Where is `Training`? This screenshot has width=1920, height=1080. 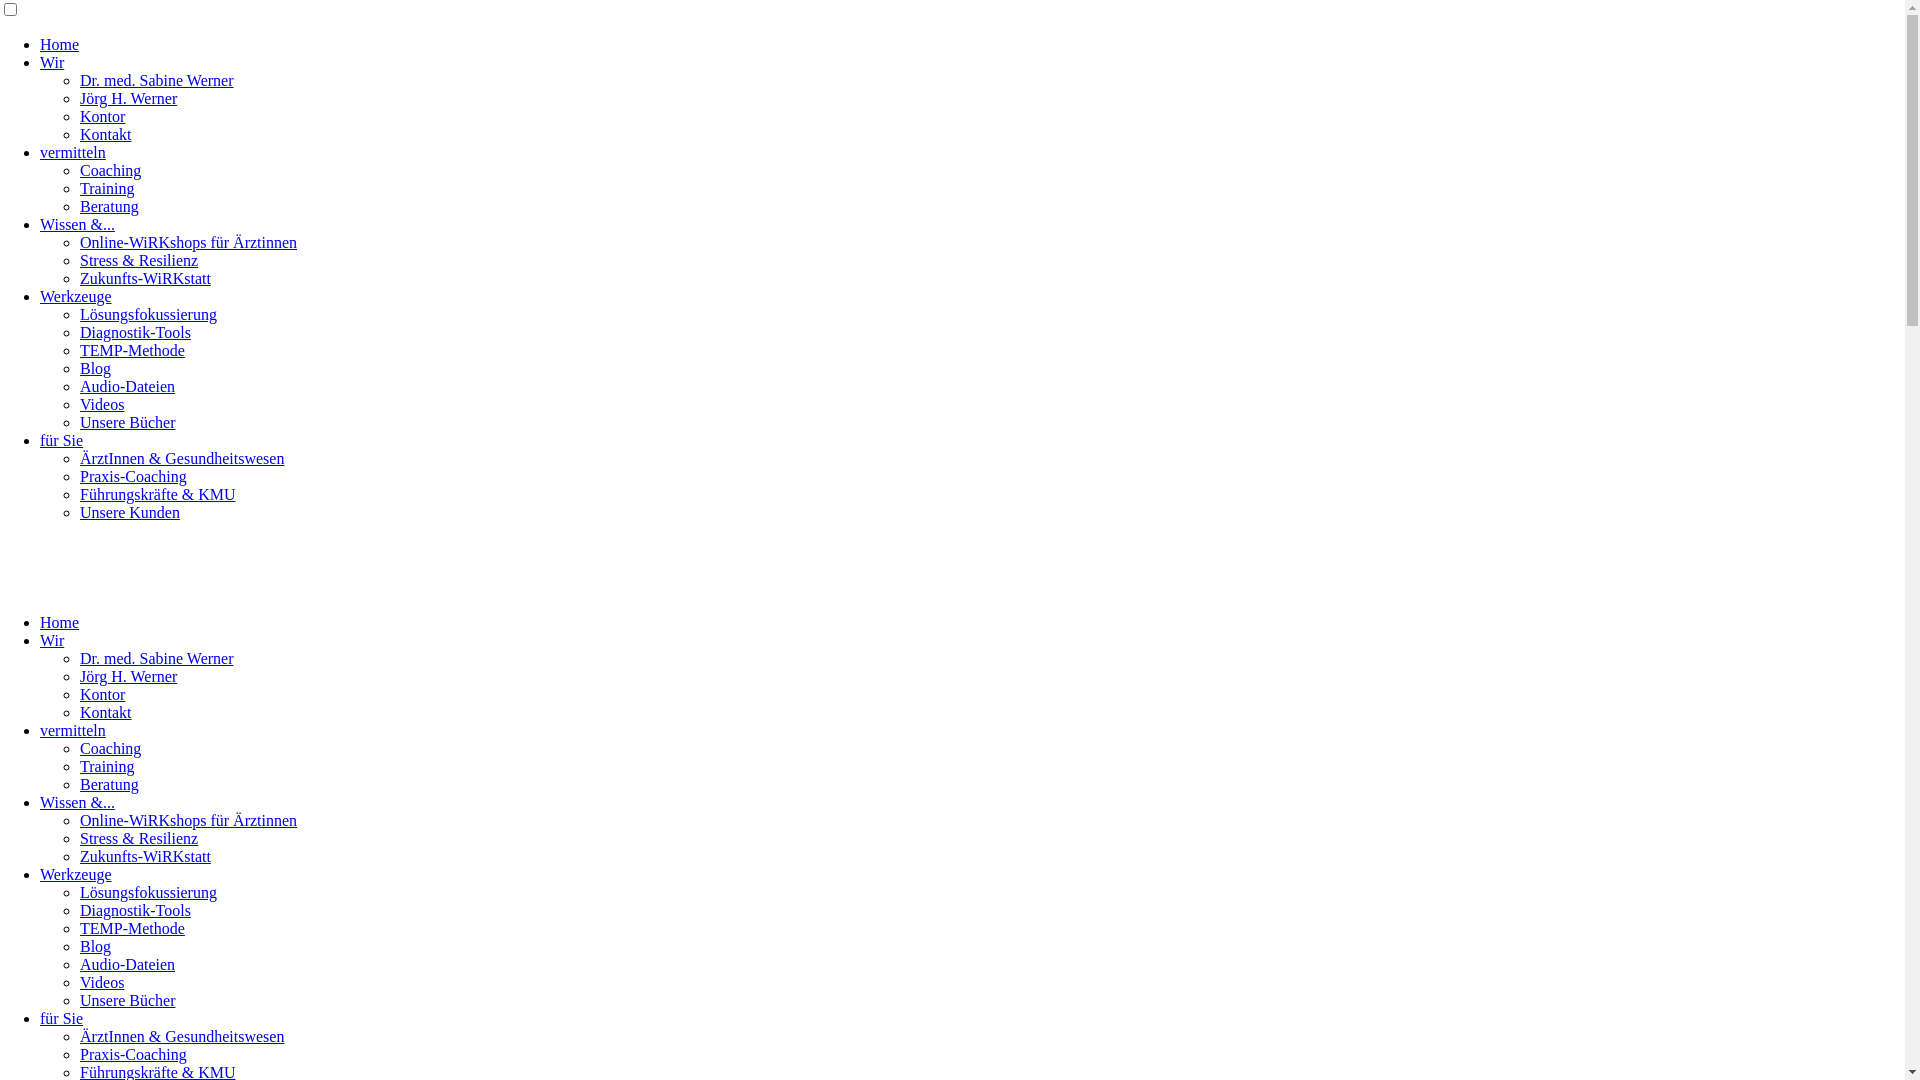
Training is located at coordinates (108, 766).